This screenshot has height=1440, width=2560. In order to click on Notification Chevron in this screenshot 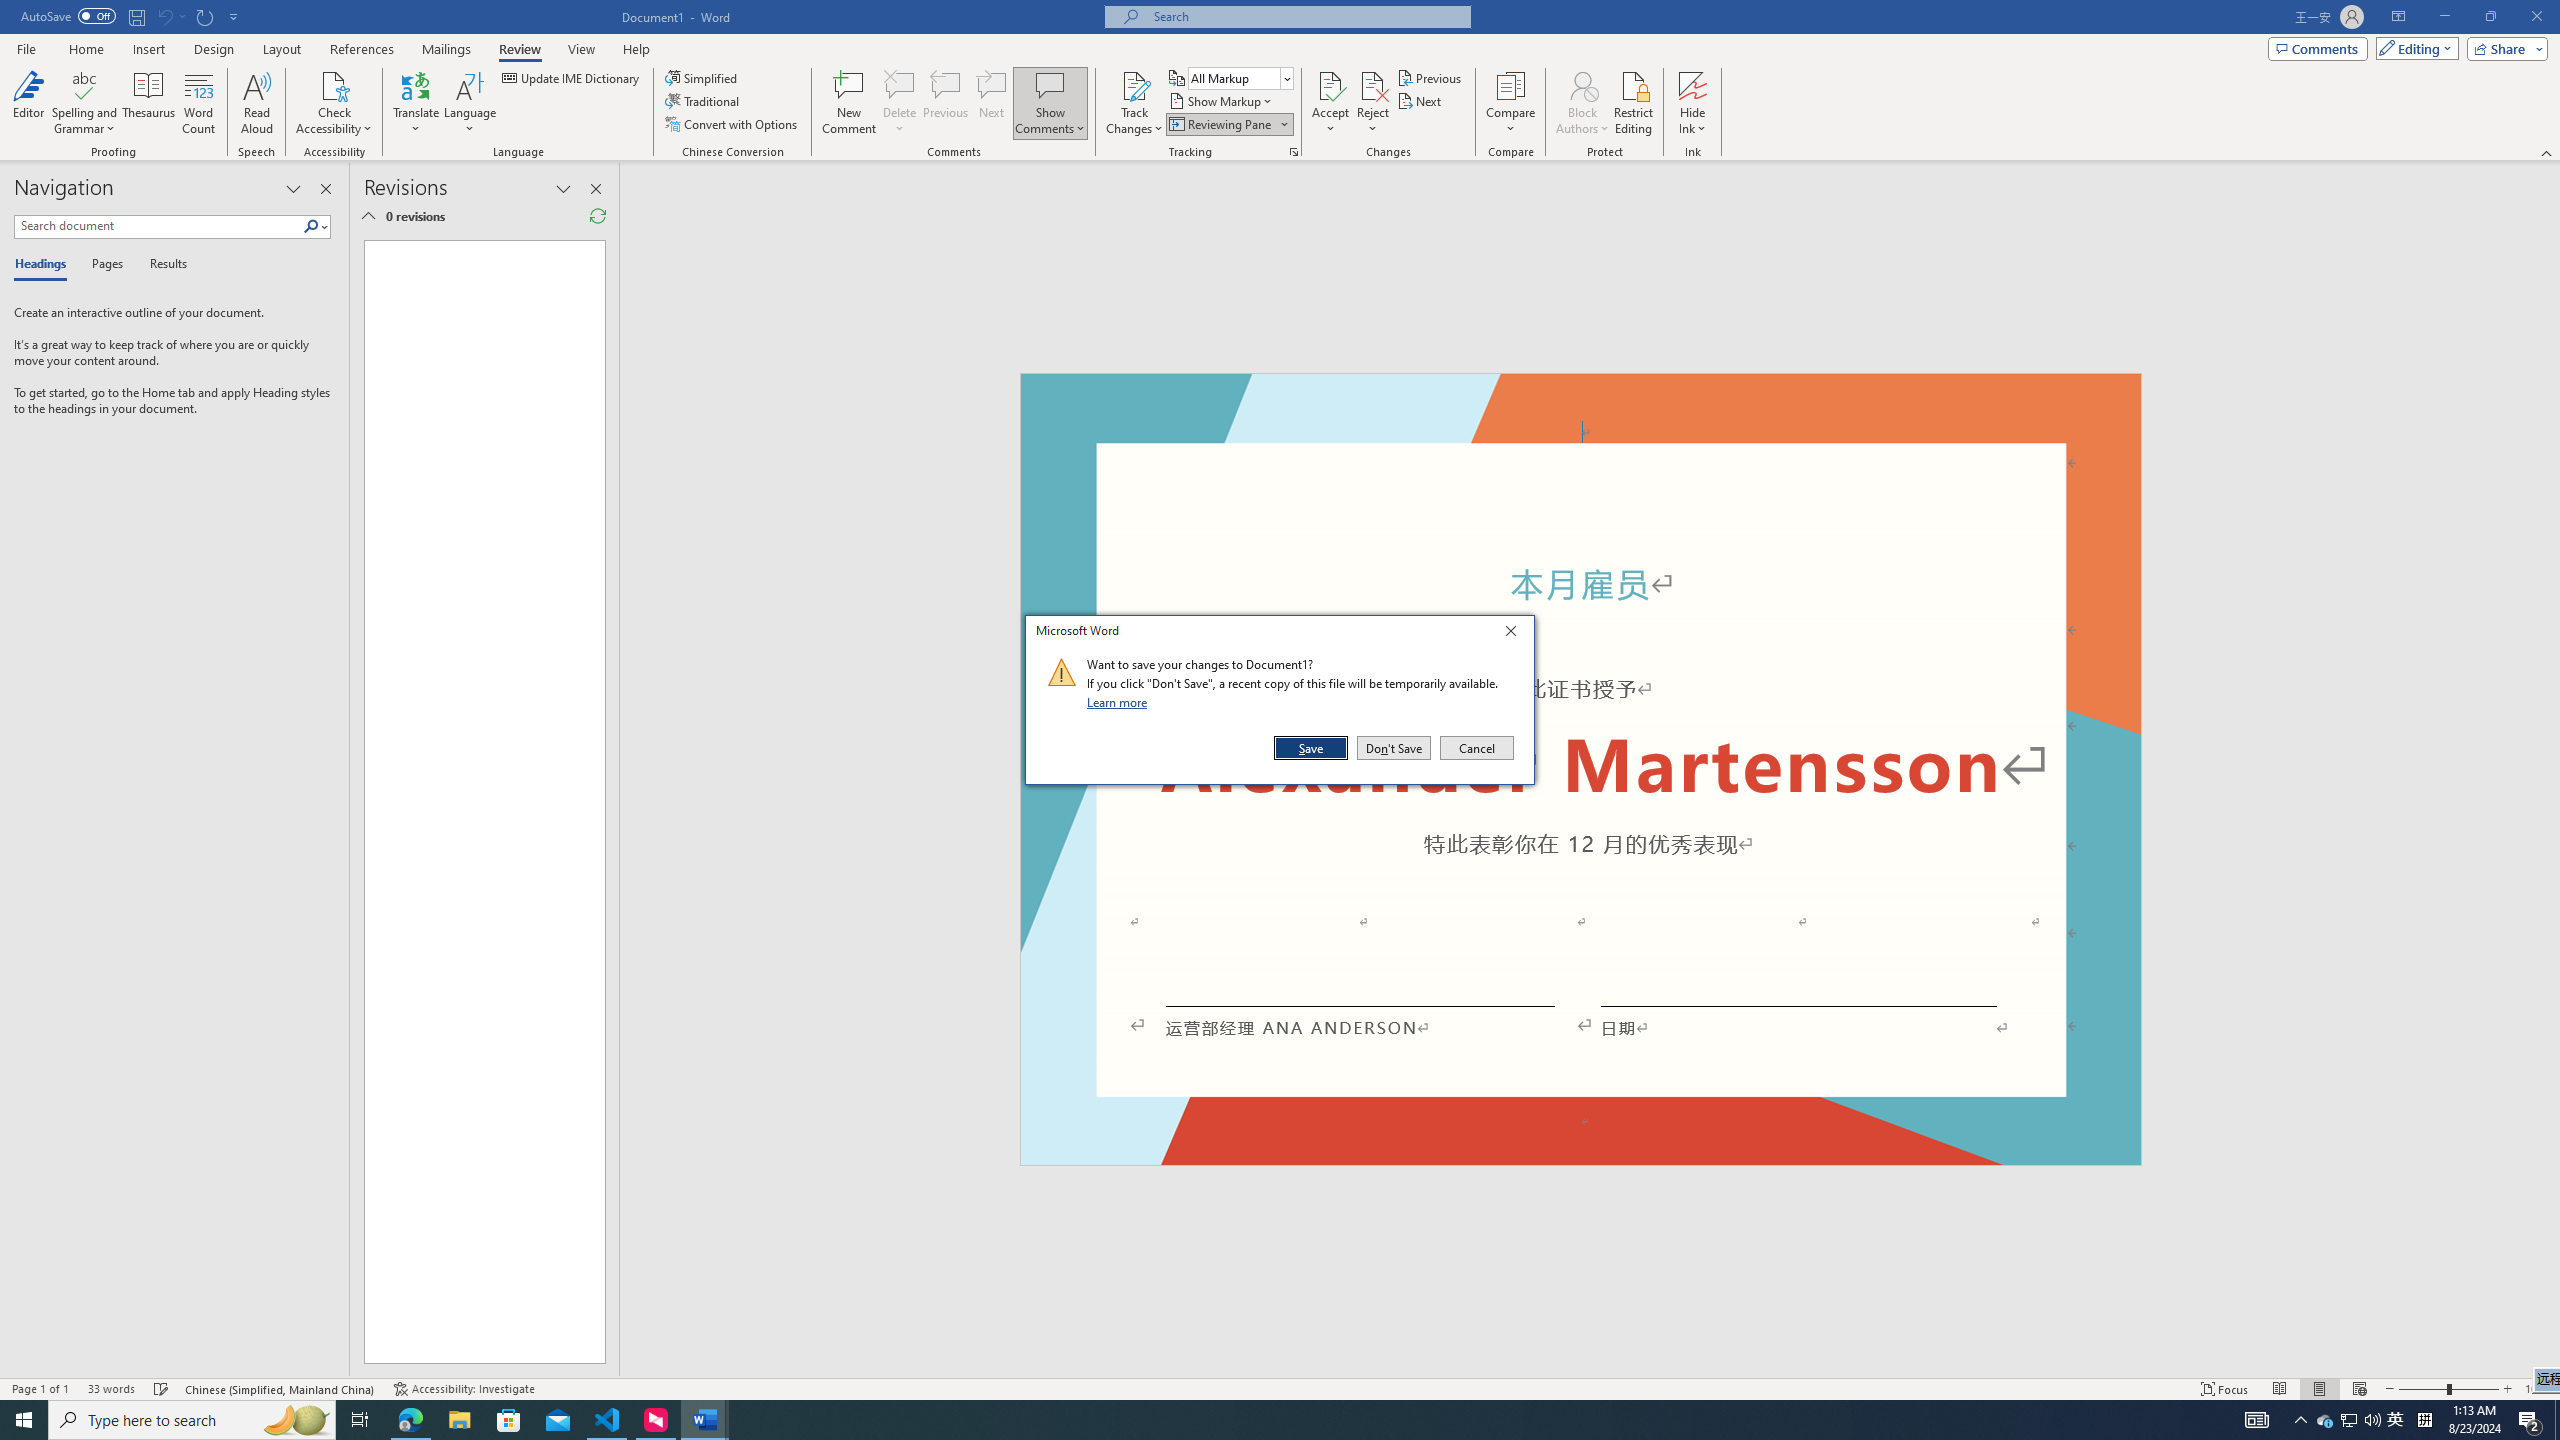, I will do `click(2301, 1420)`.